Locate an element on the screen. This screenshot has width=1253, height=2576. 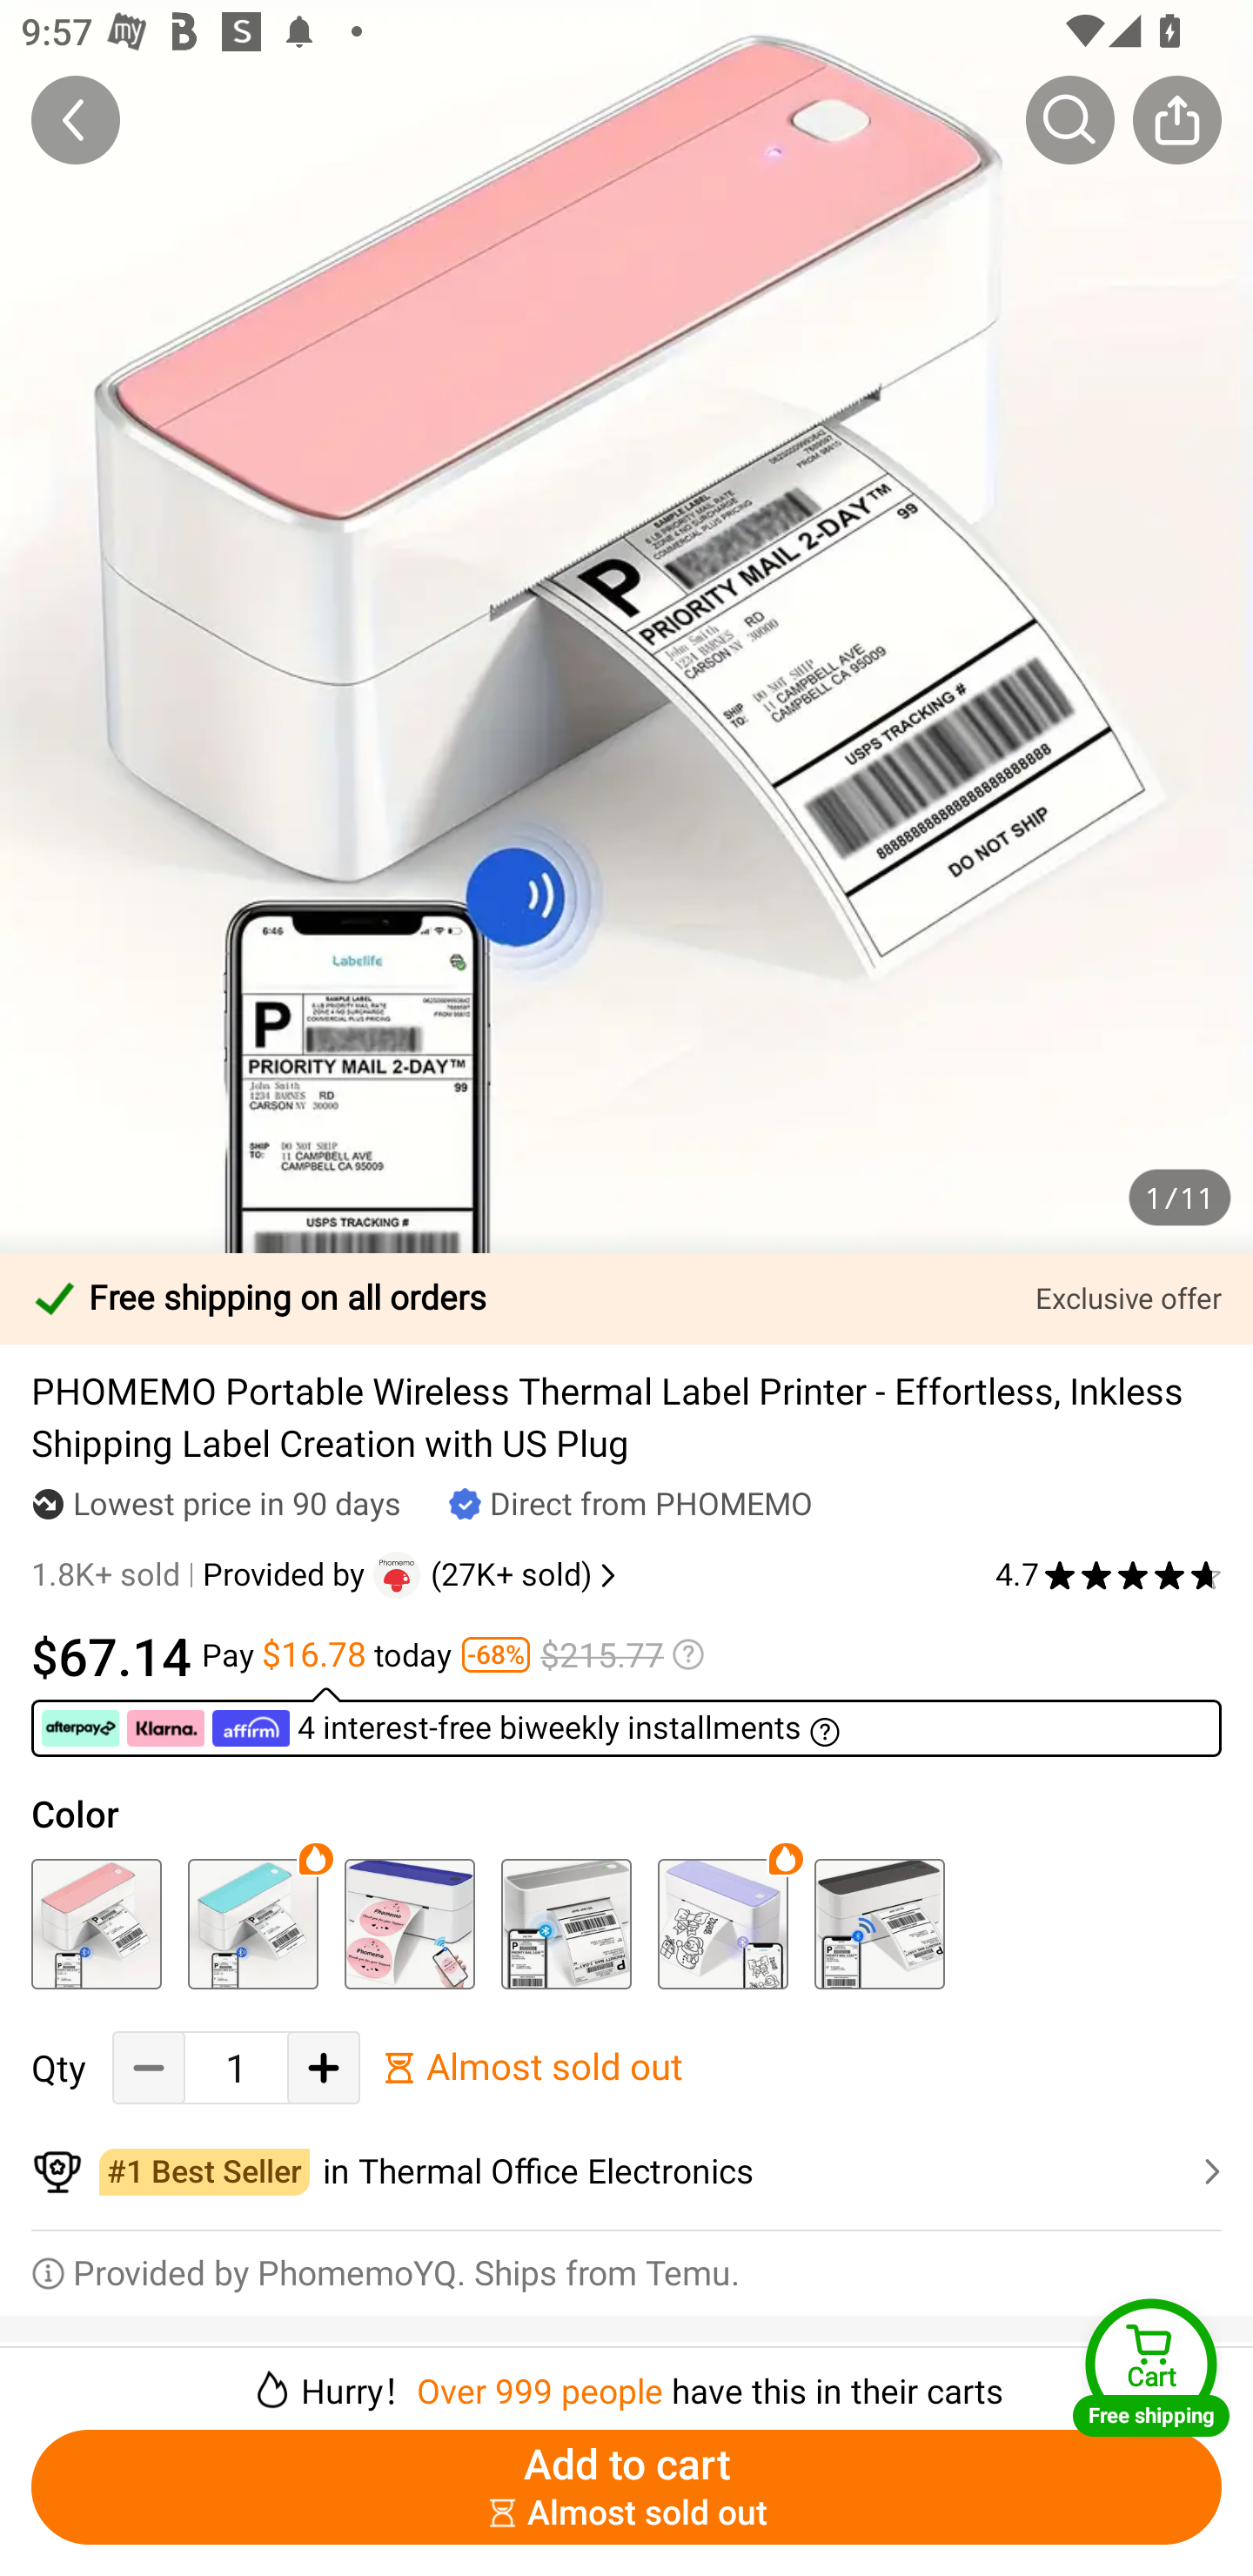
White Purple   is located at coordinates (722, 1924).